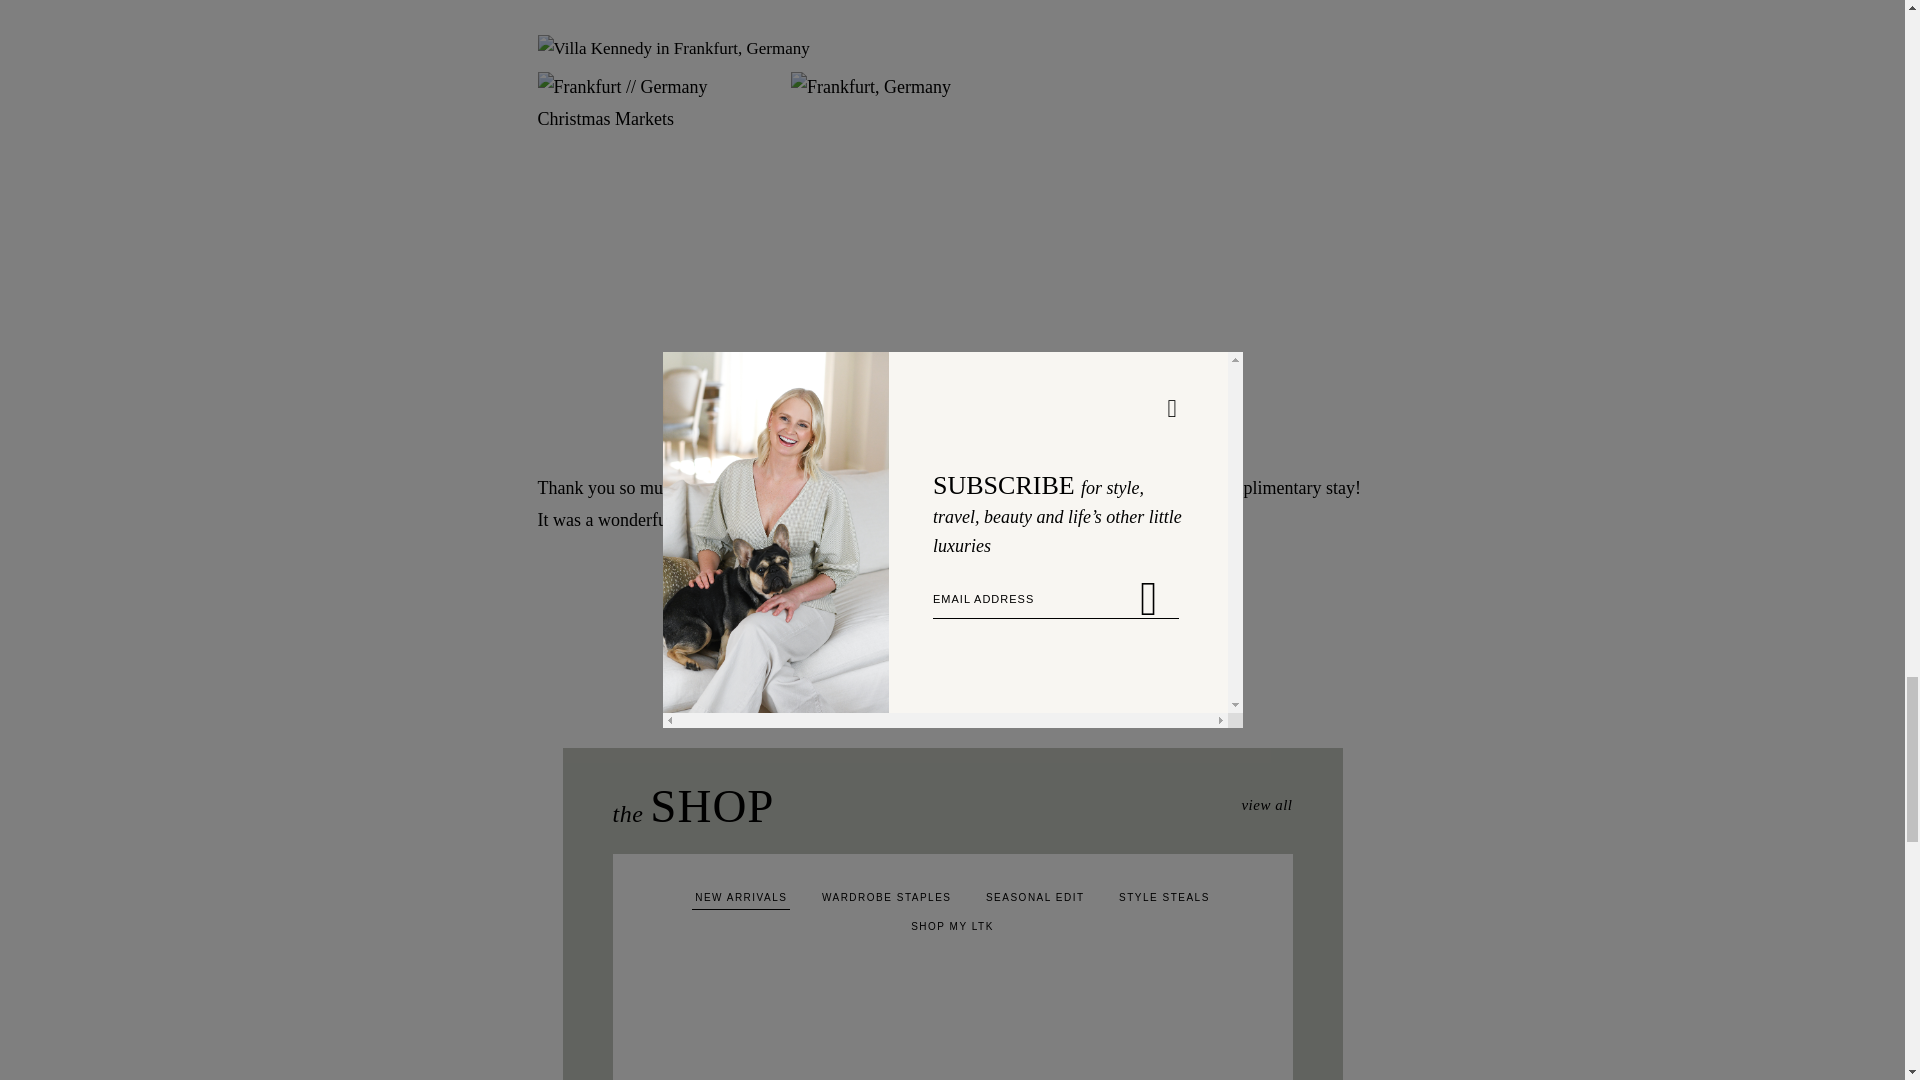 The width and height of the screenshot is (1920, 1080). Describe the element at coordinates (1164, 901) in the screenshot. I see `STYLE STEALS` at that location.